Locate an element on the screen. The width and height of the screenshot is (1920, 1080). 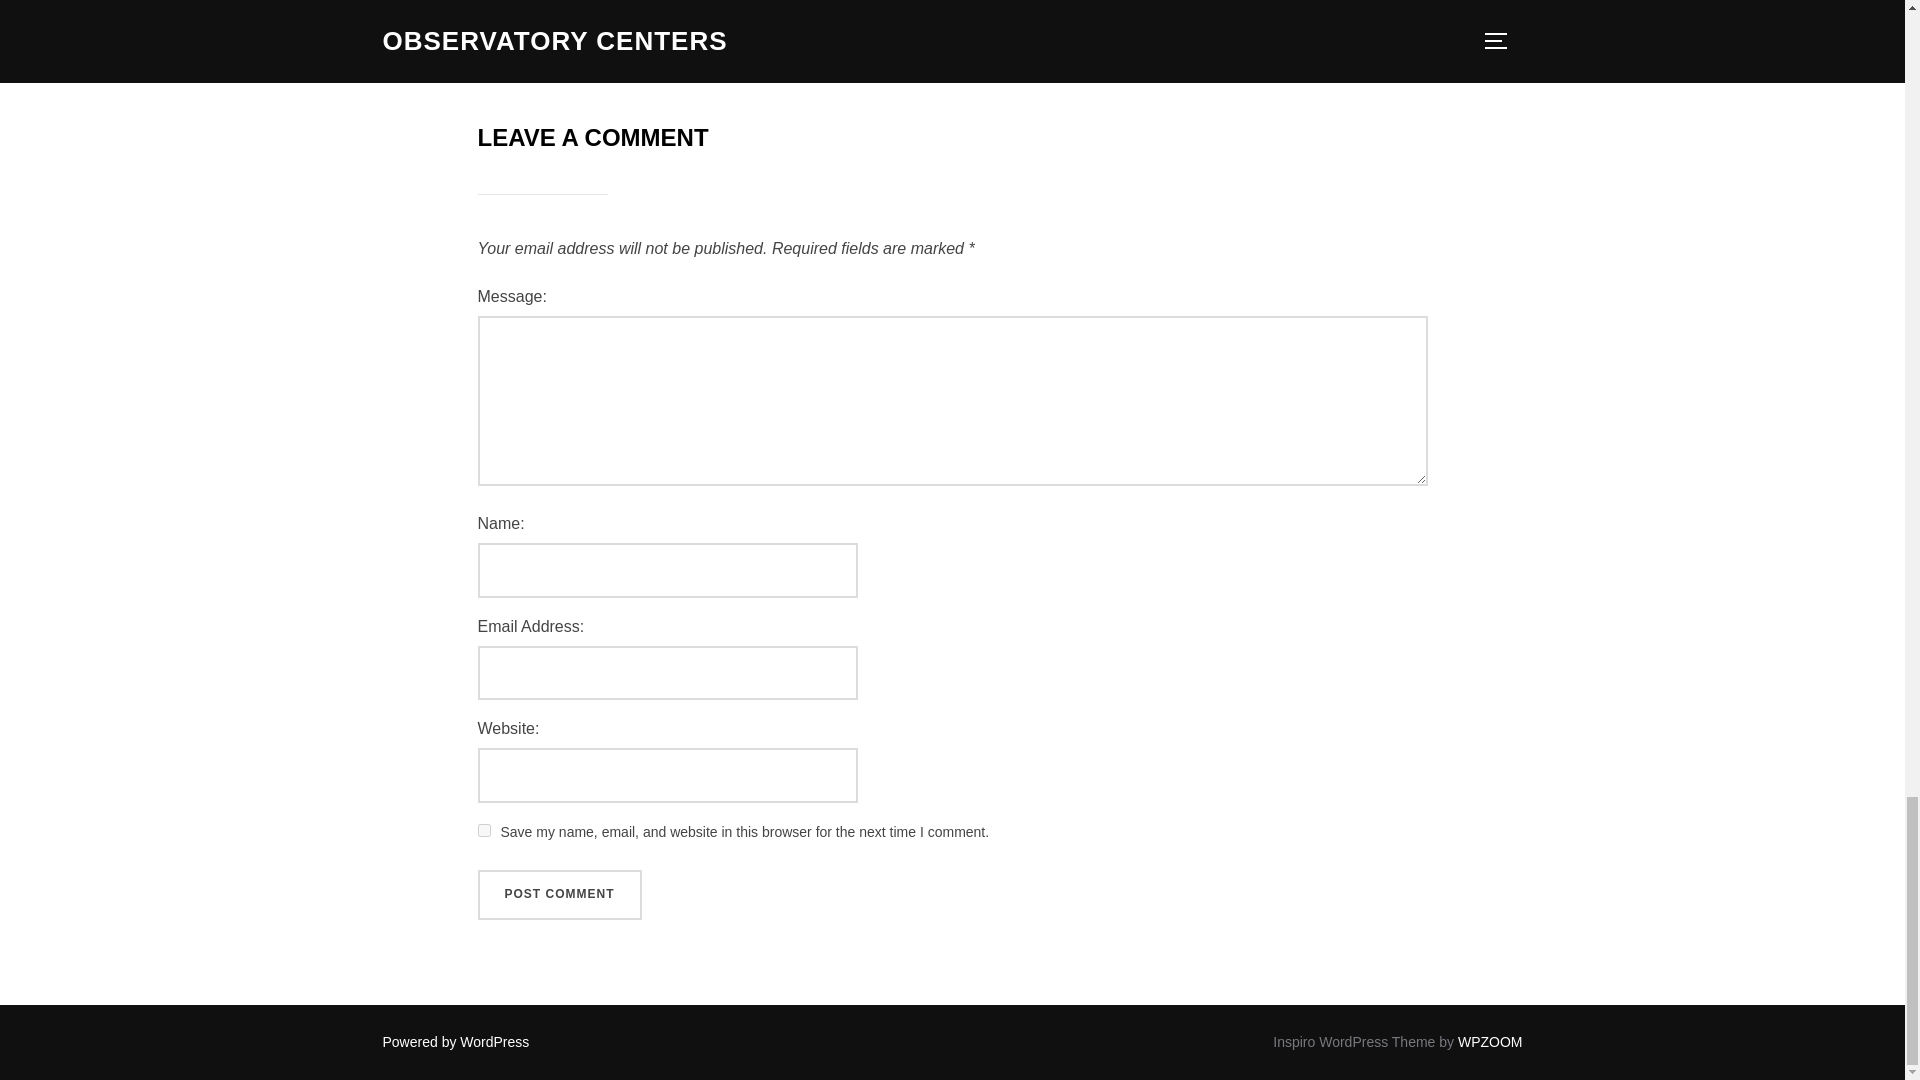
yes is located at coordinates (484, 830).